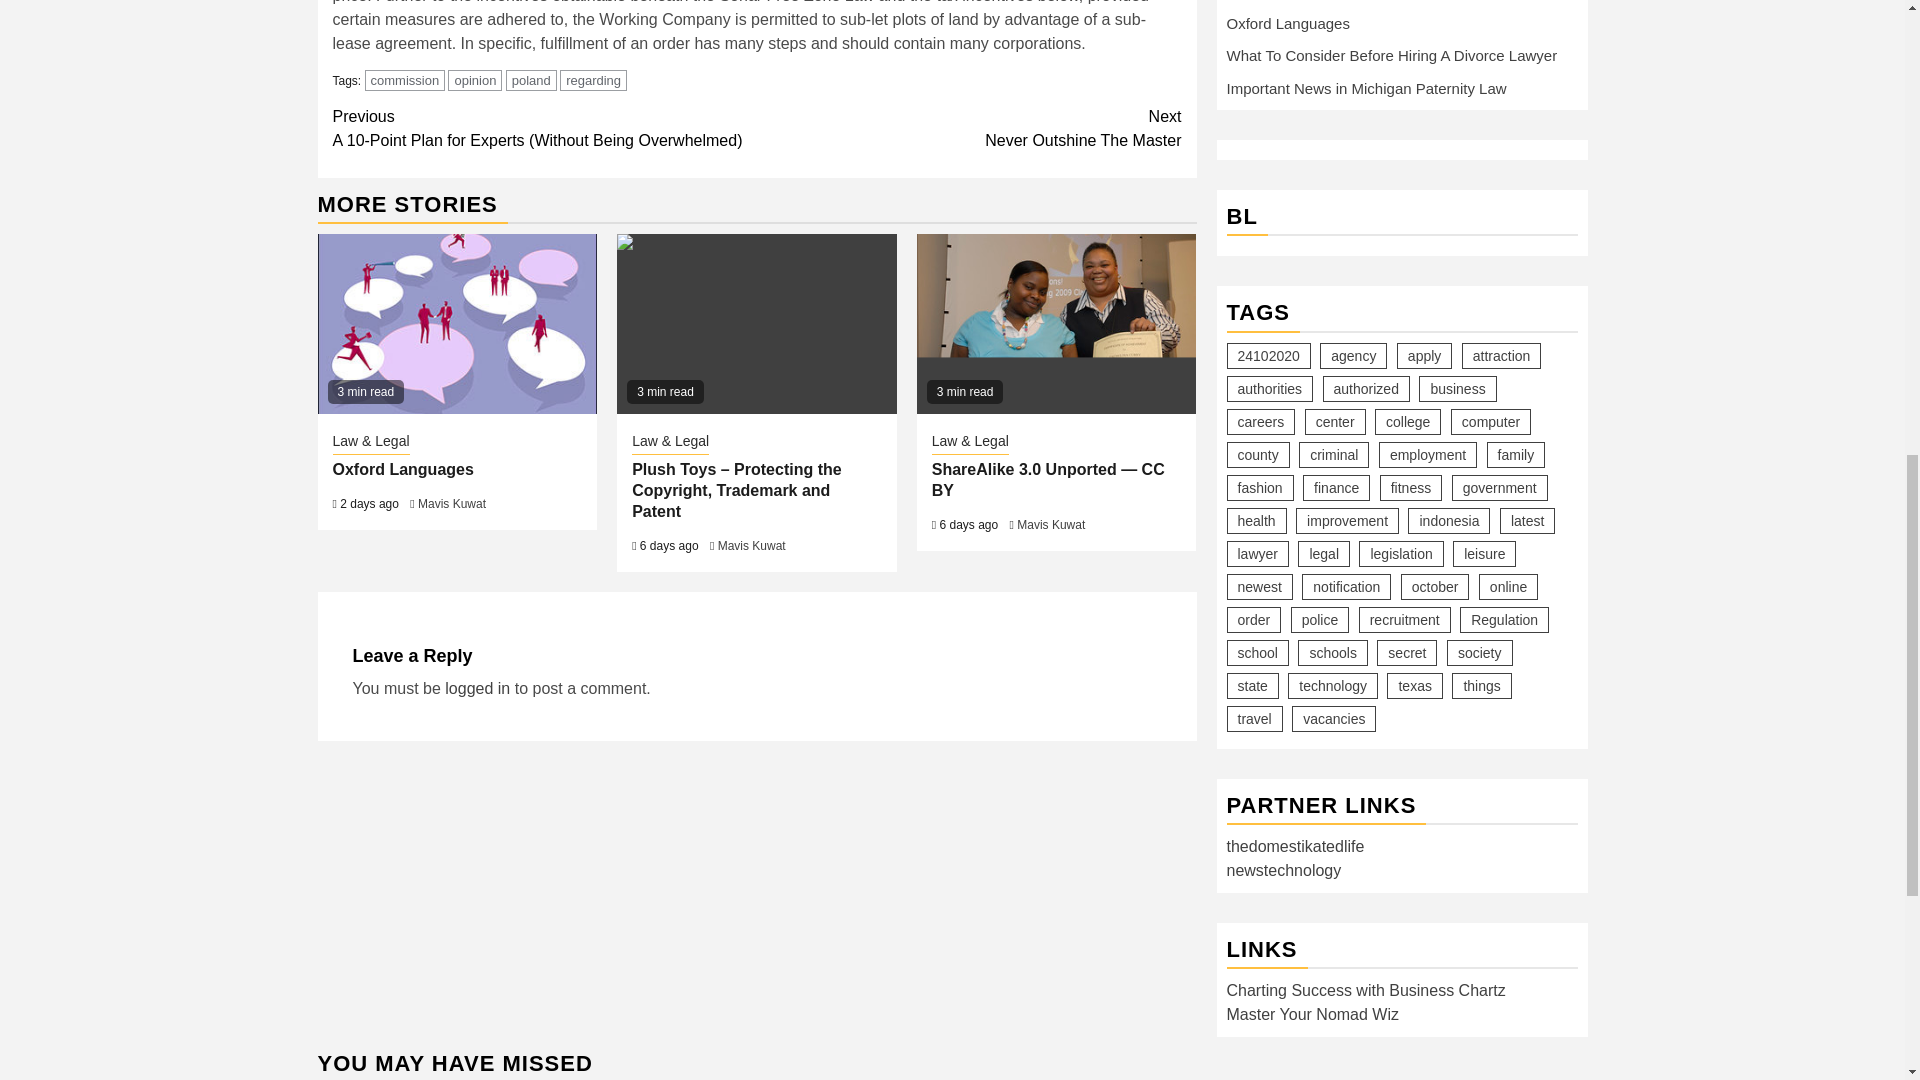 The image size is (1920, 1080). What do you see at coordinates (458, 324) in the screenshot?
I see `Mavis Kuwat` at bounding box center [458, 324].